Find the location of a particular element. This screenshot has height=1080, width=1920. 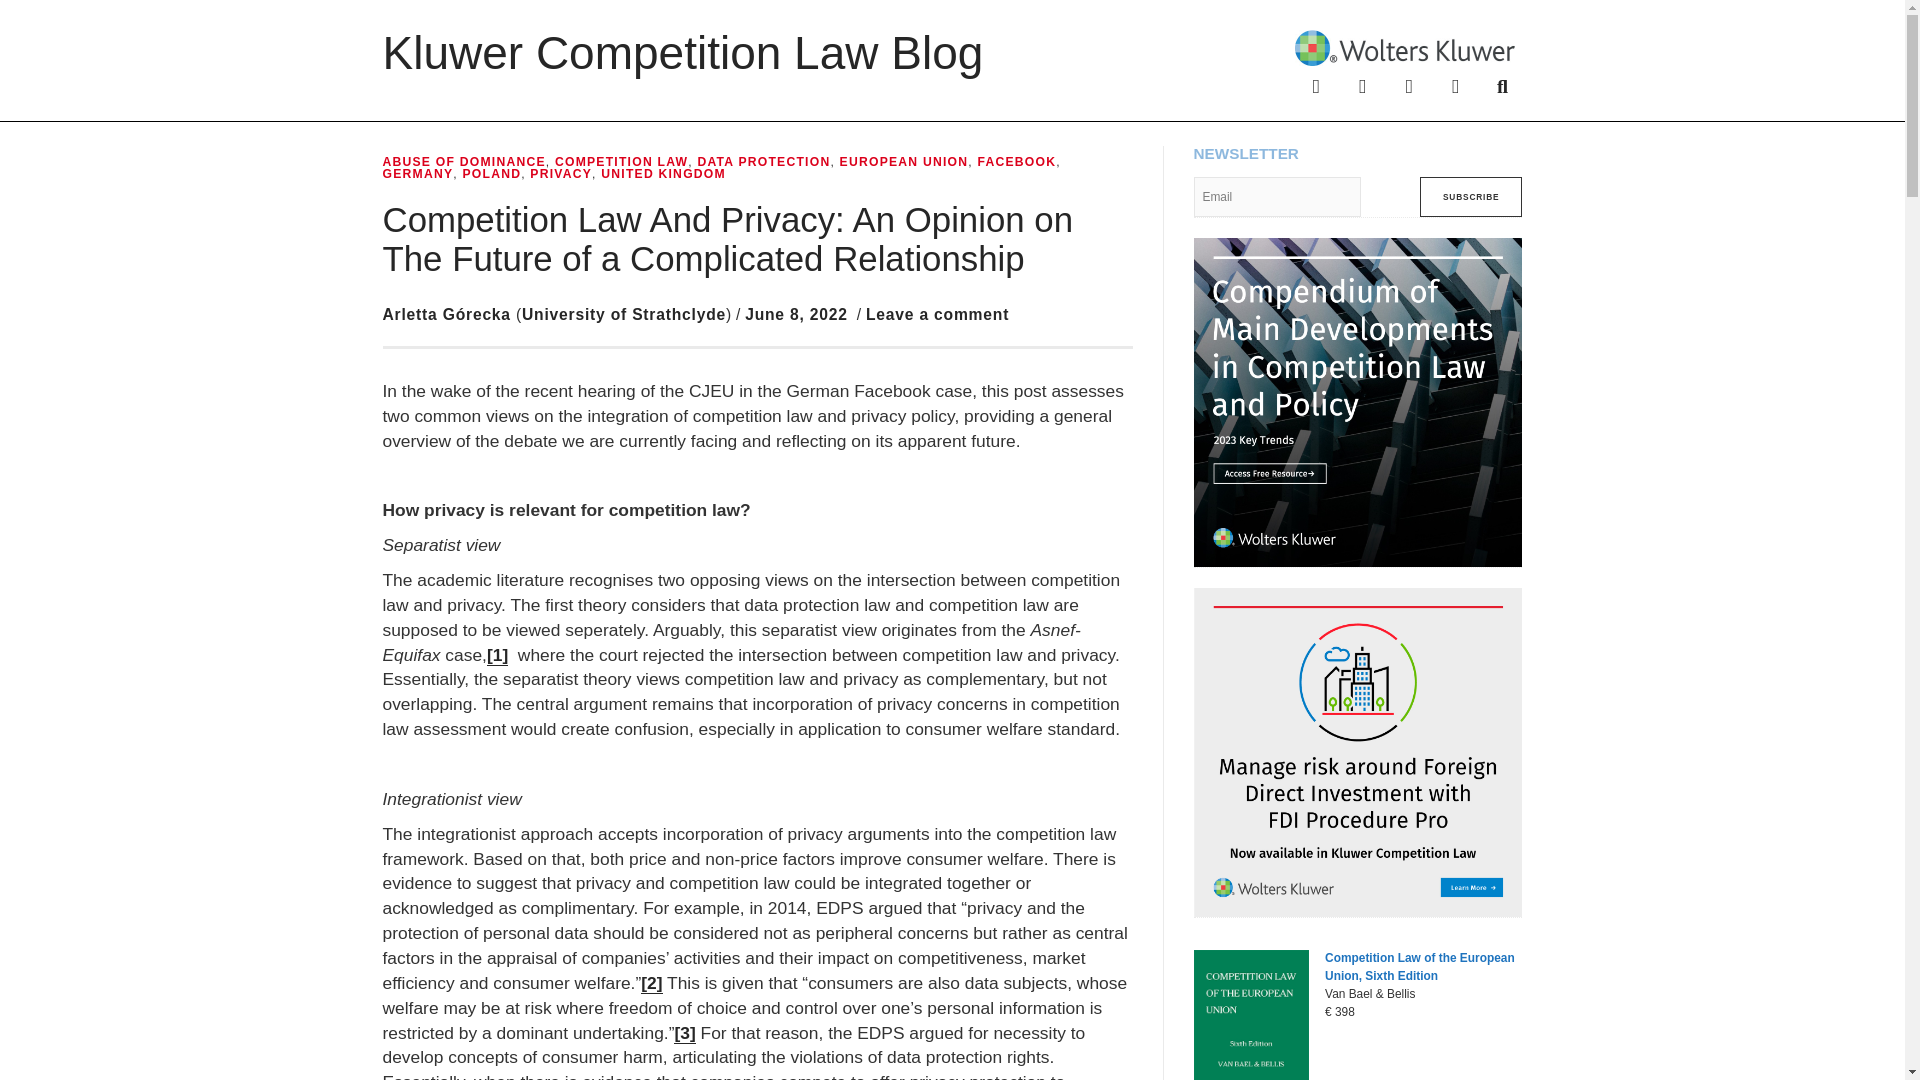

DATA PROTECTION is located at coordinates (762, 162).